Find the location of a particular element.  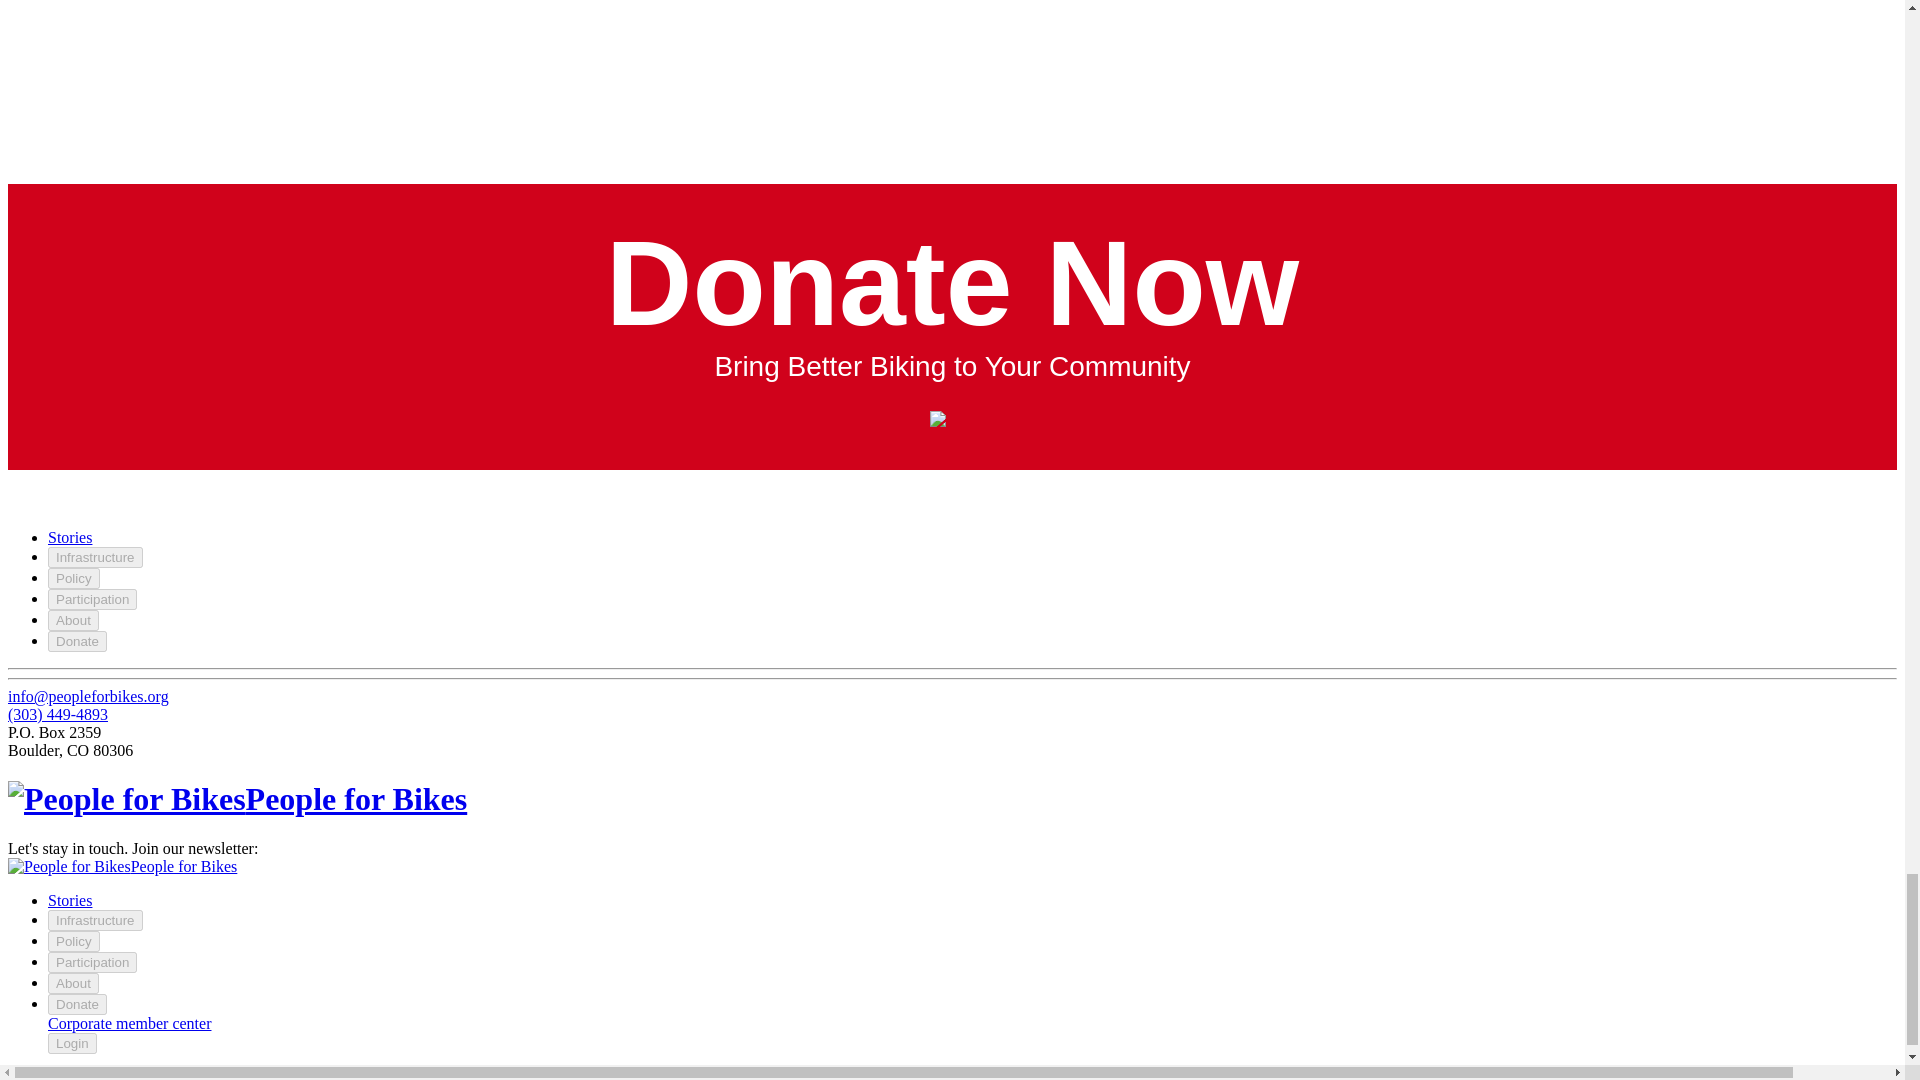

Participation is located at coordinates (92, 962).